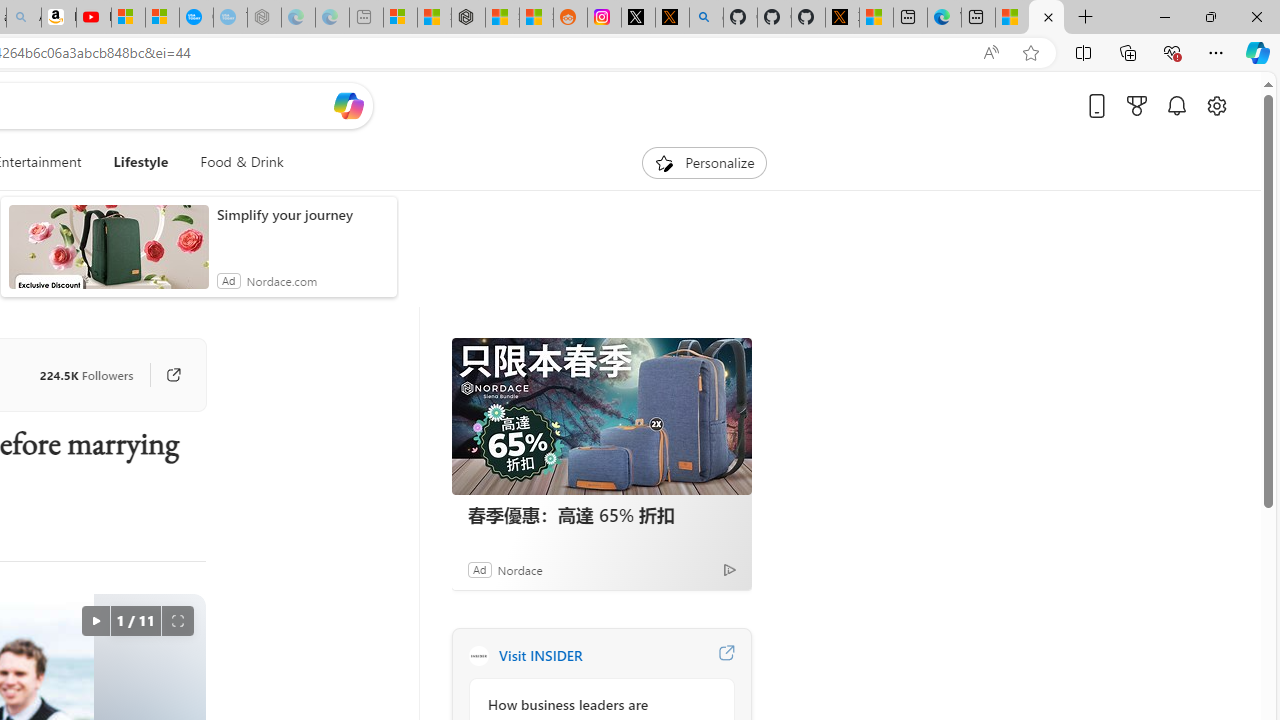  Describe the element at coordinates (664, 162) in the screenshot. I see `To get missing image descriptions, open the context menu.` at that location.